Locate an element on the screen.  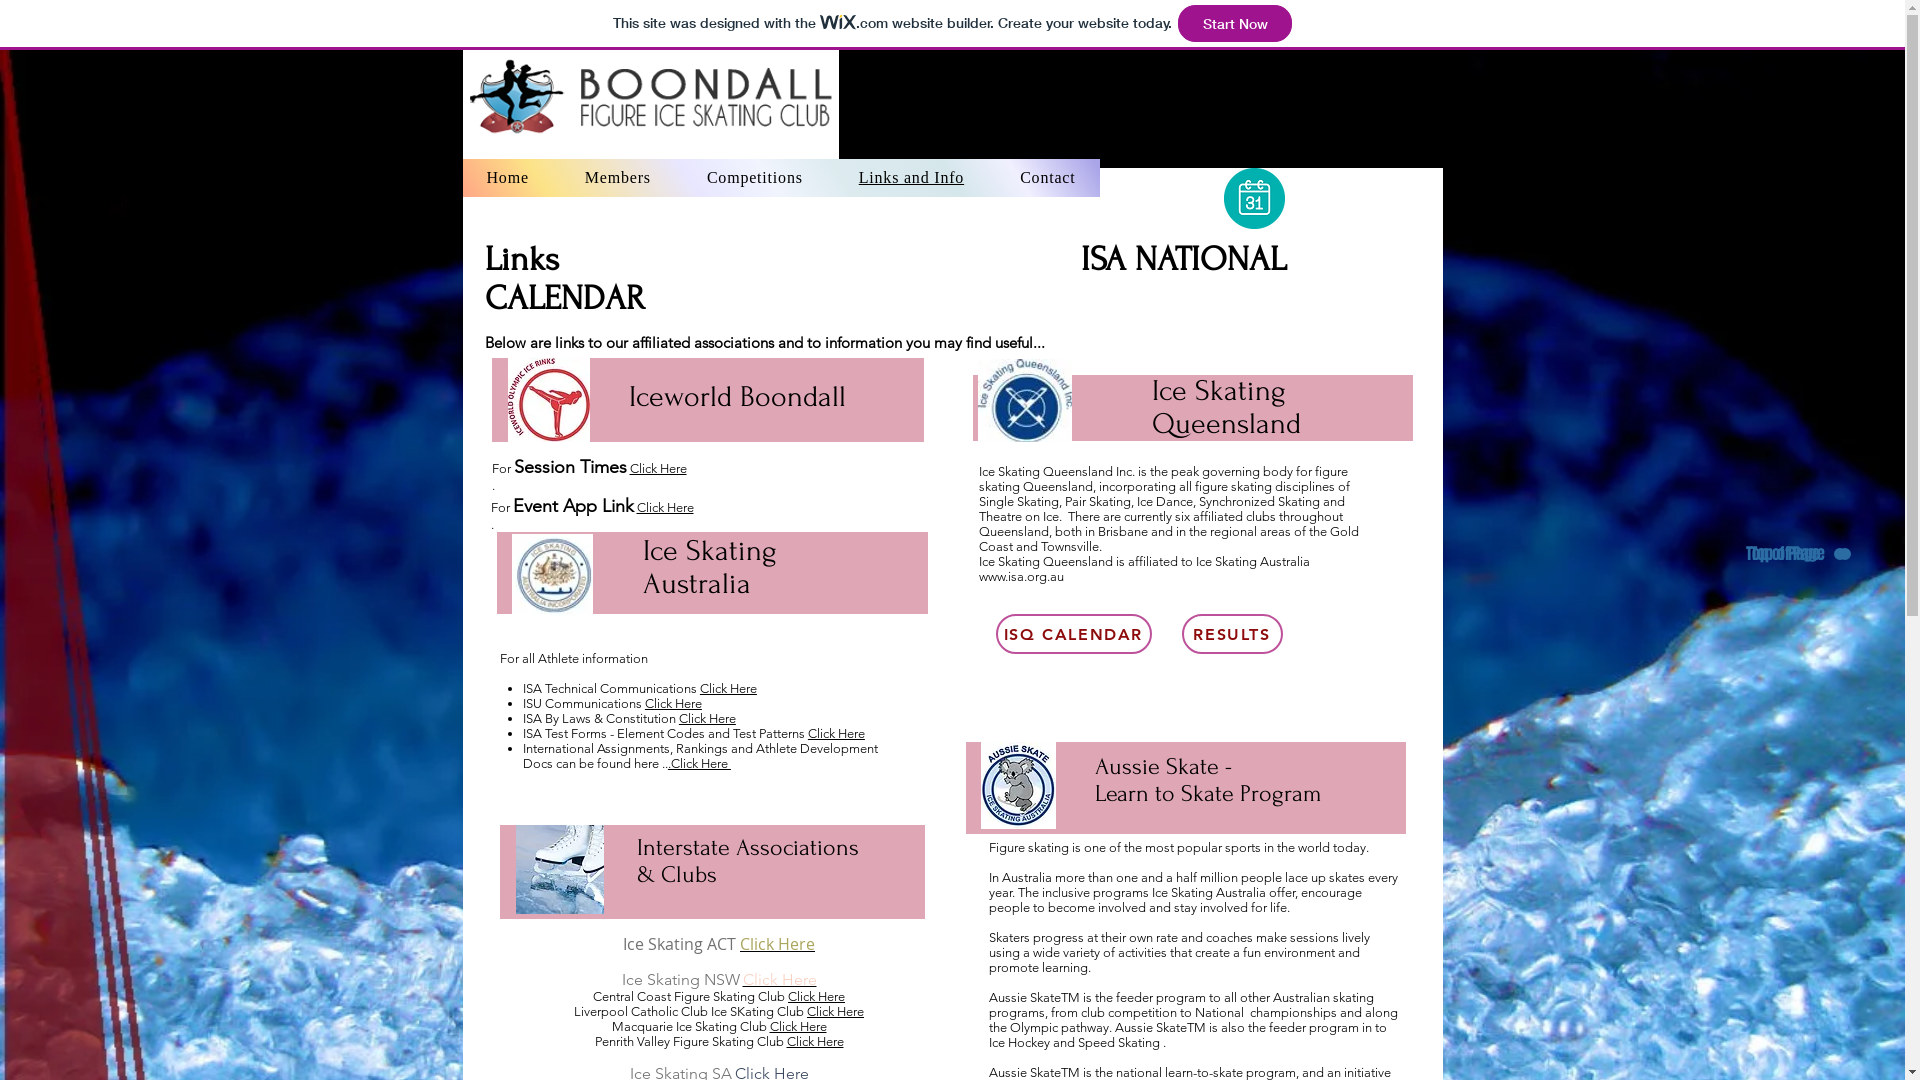
Events Calendar is located at coordinates (1081, 634).